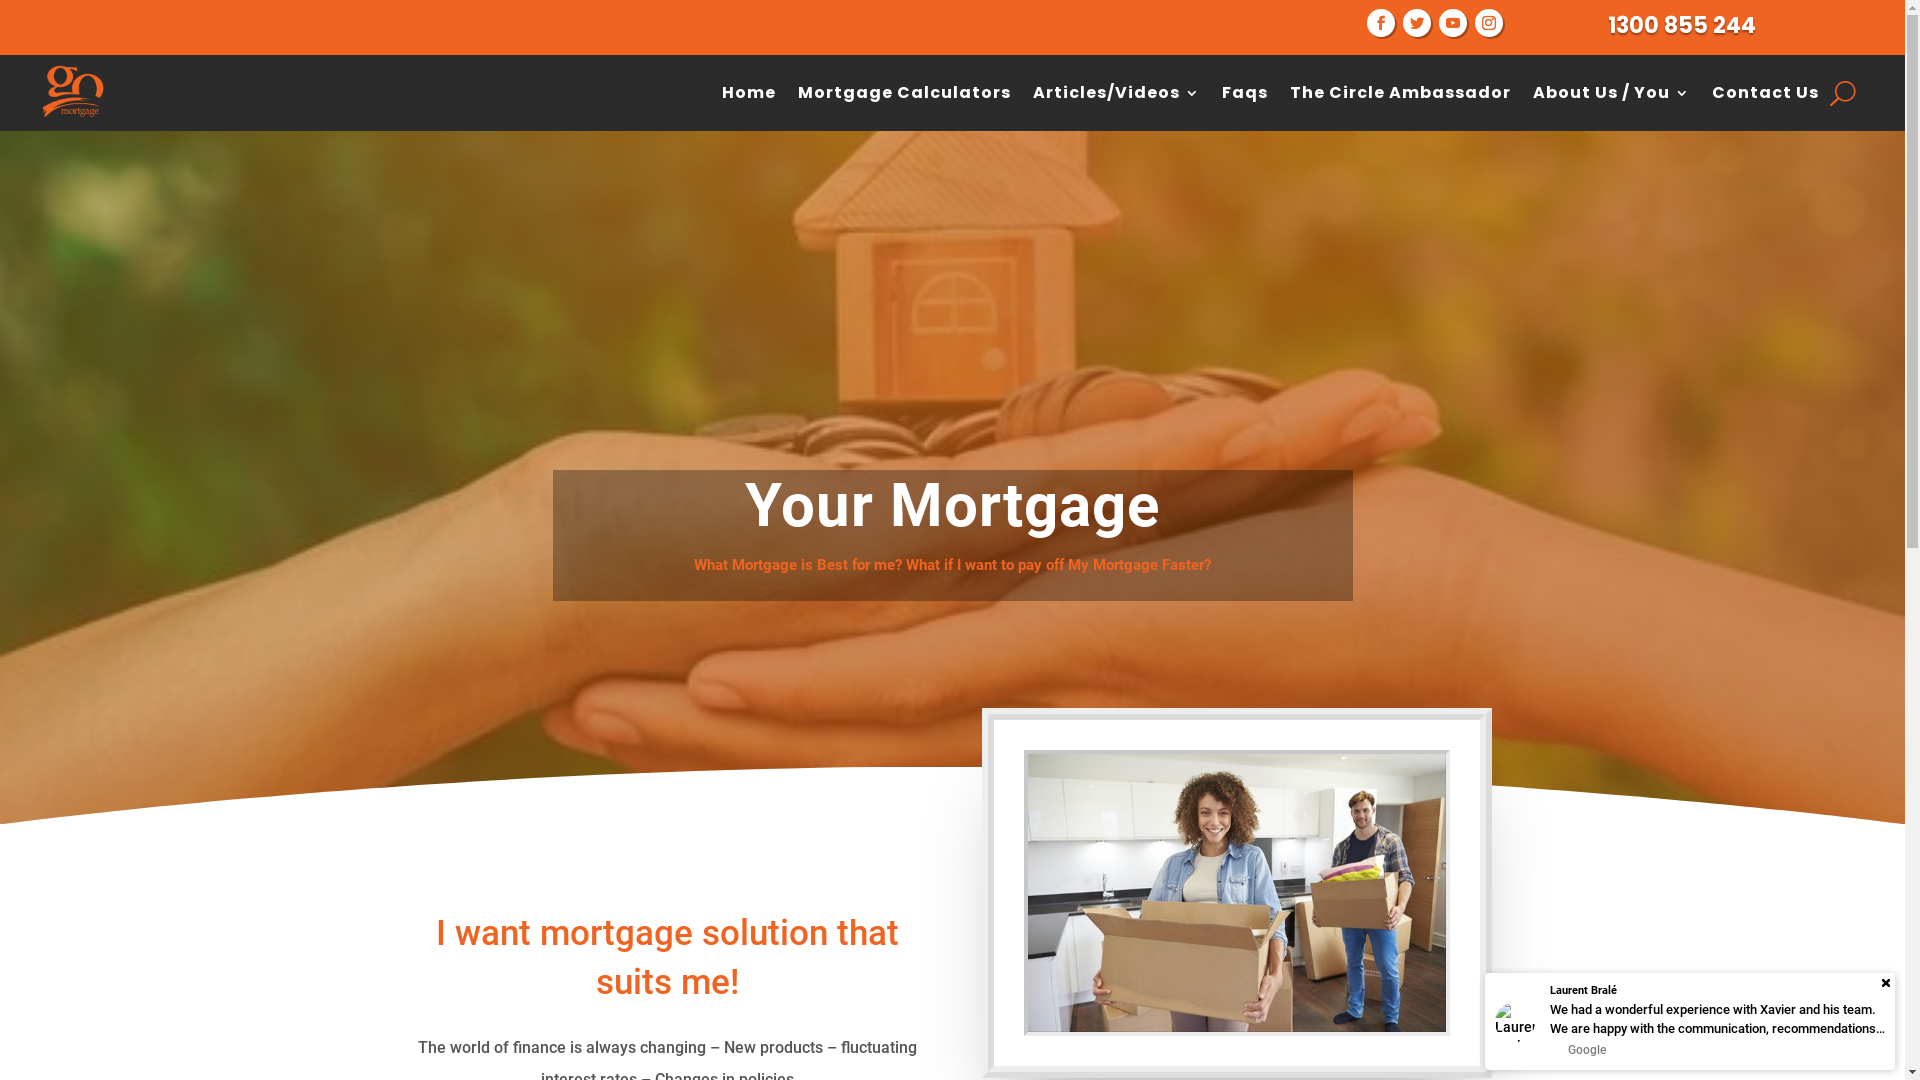 The width and height of the screenshot is (1920, 1080). I want to click on Follow on Twitter, so click(1417, 23).